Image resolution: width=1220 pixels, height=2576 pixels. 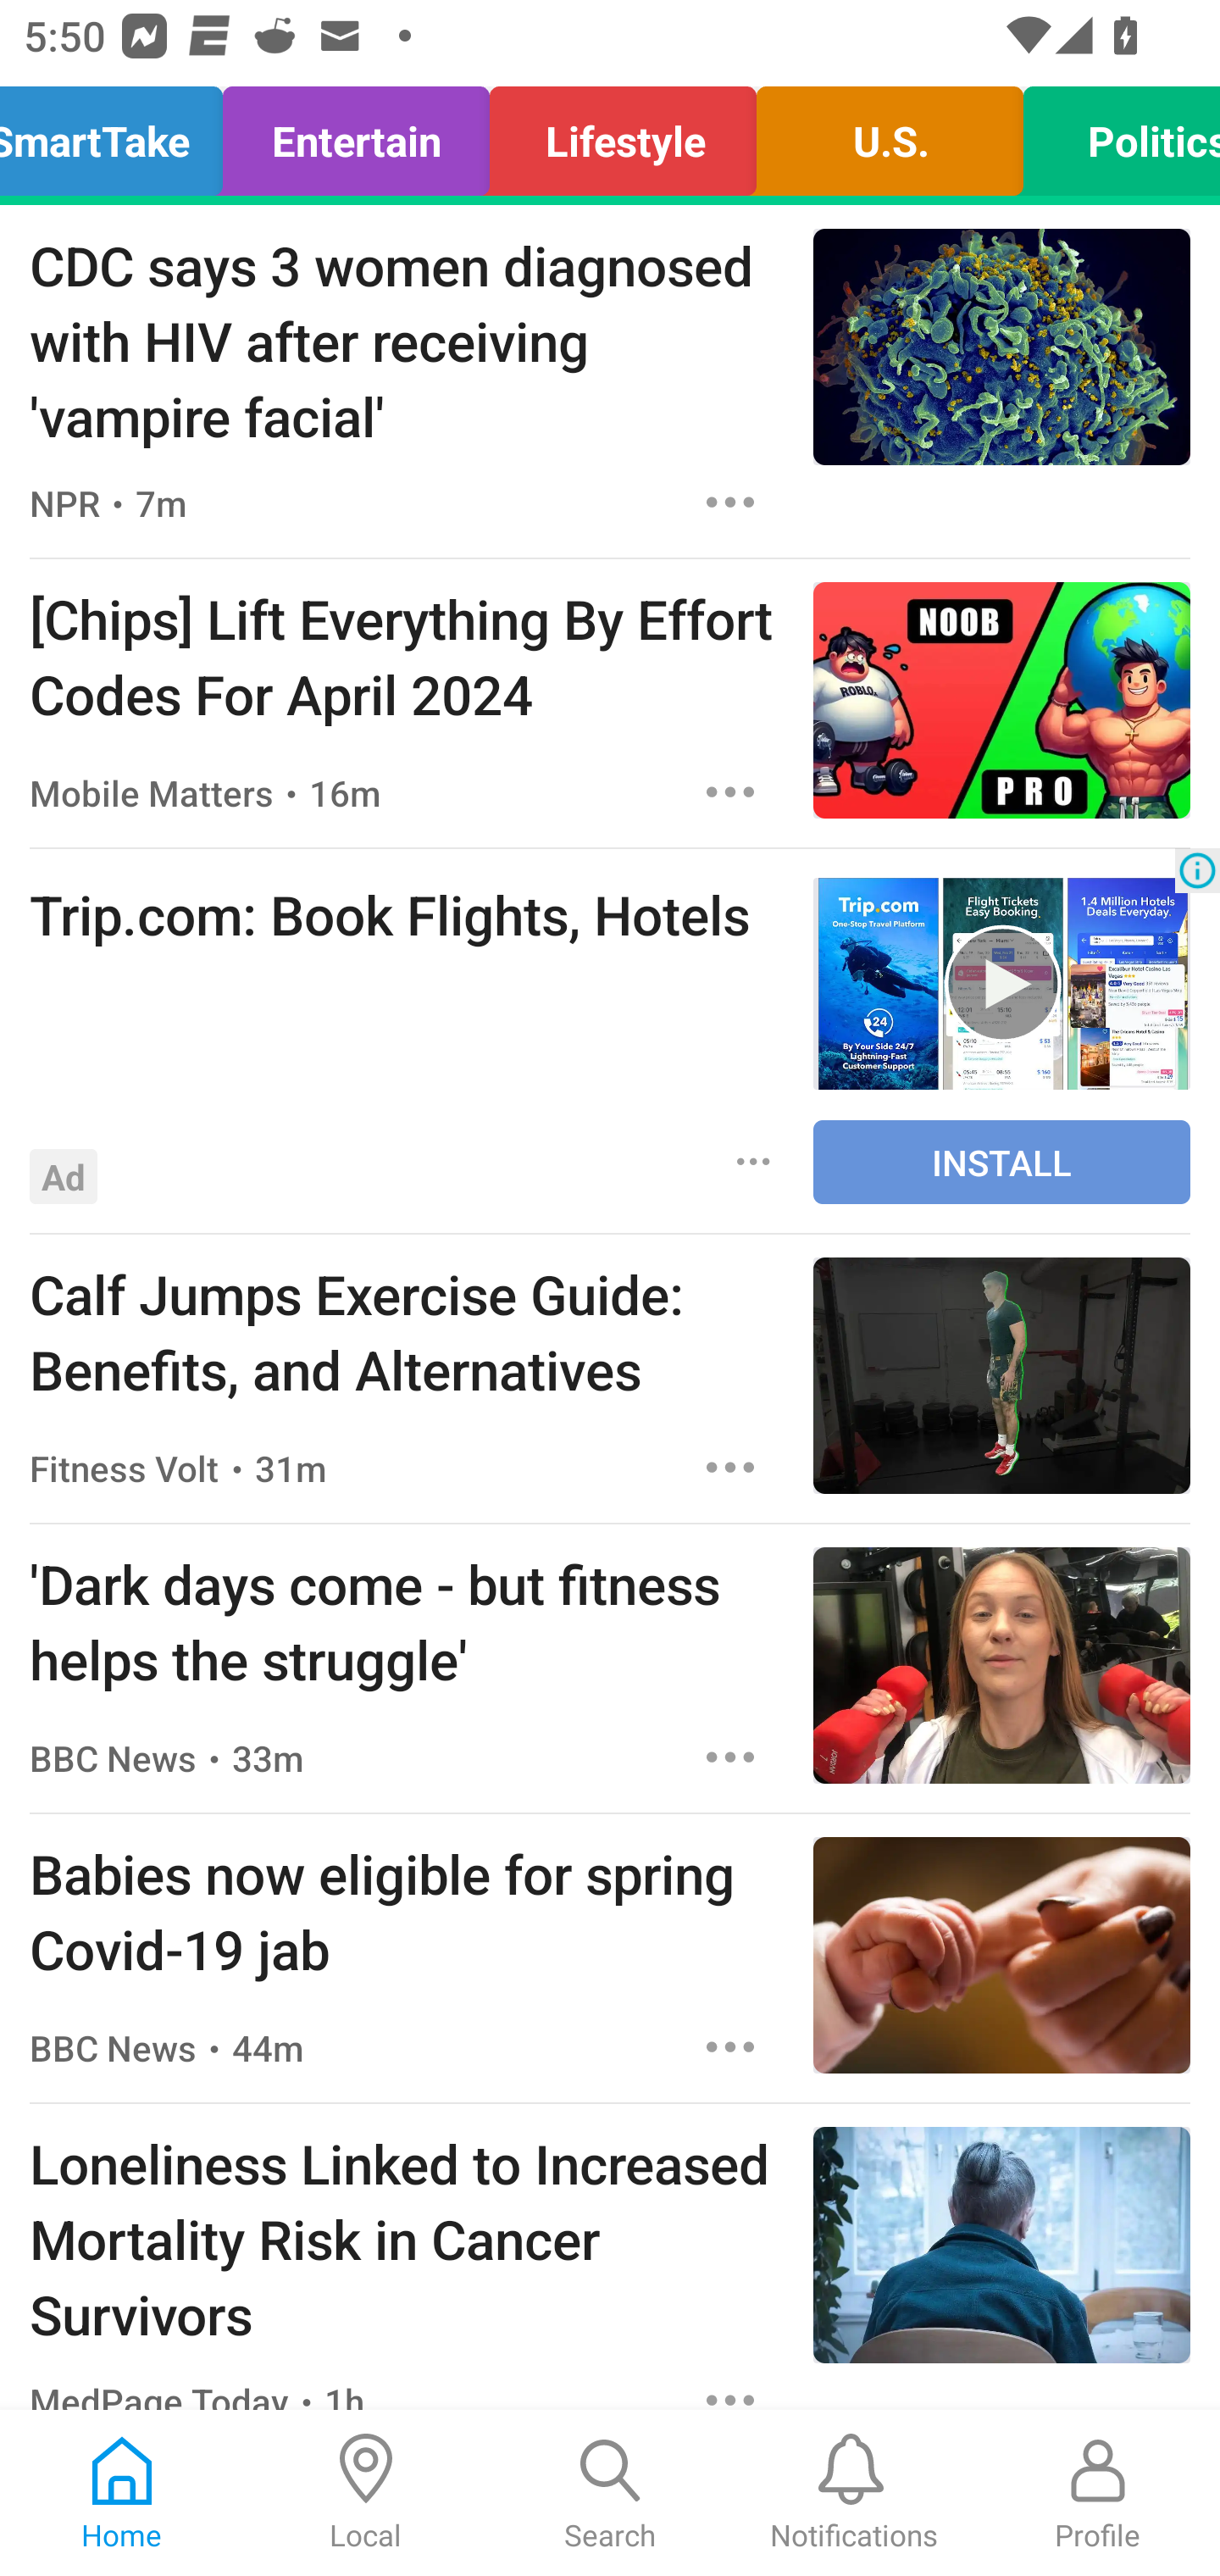 What do you see at coordinates (730, 502) in the screenshot?
I see `Options` at bounding box center [730, 502].